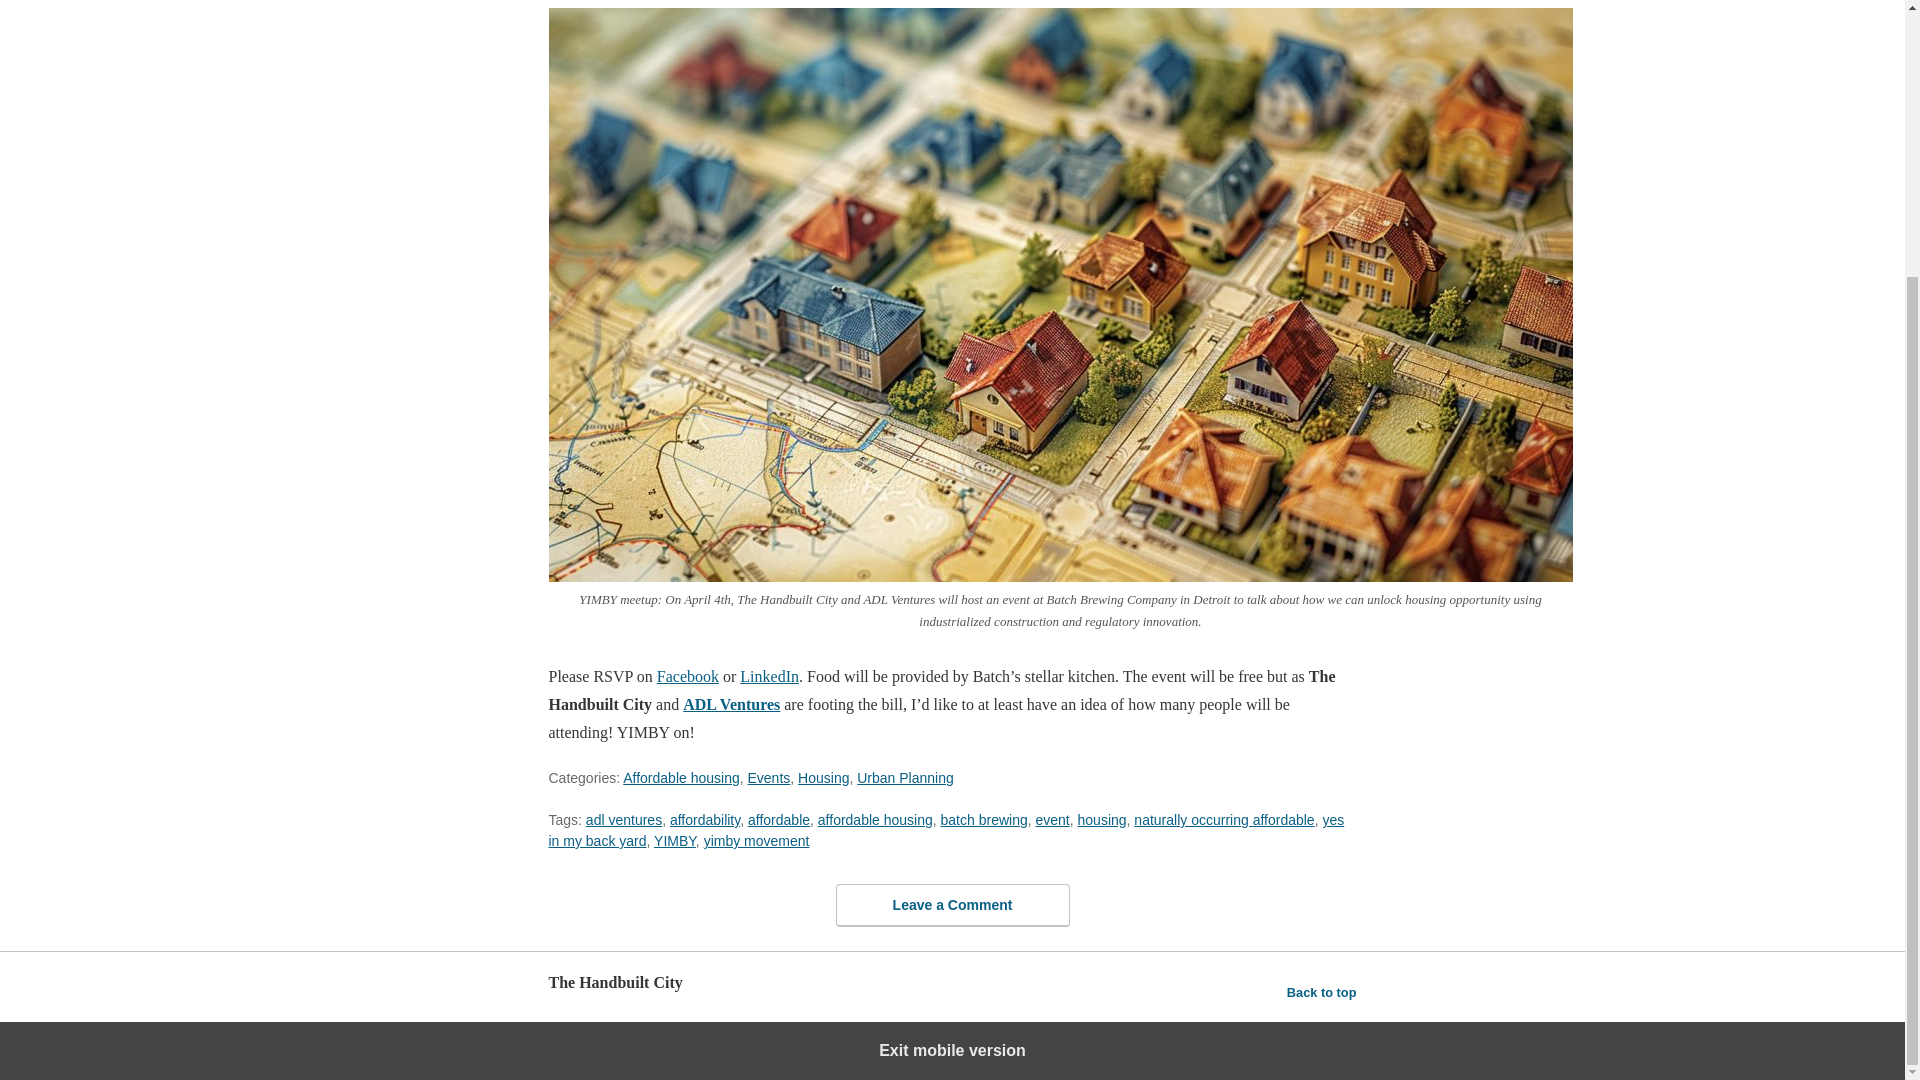  What do you see at coordinates (905, 778) in the screenshot?
I see `Urban Planning` at bounding box center [905, 778].